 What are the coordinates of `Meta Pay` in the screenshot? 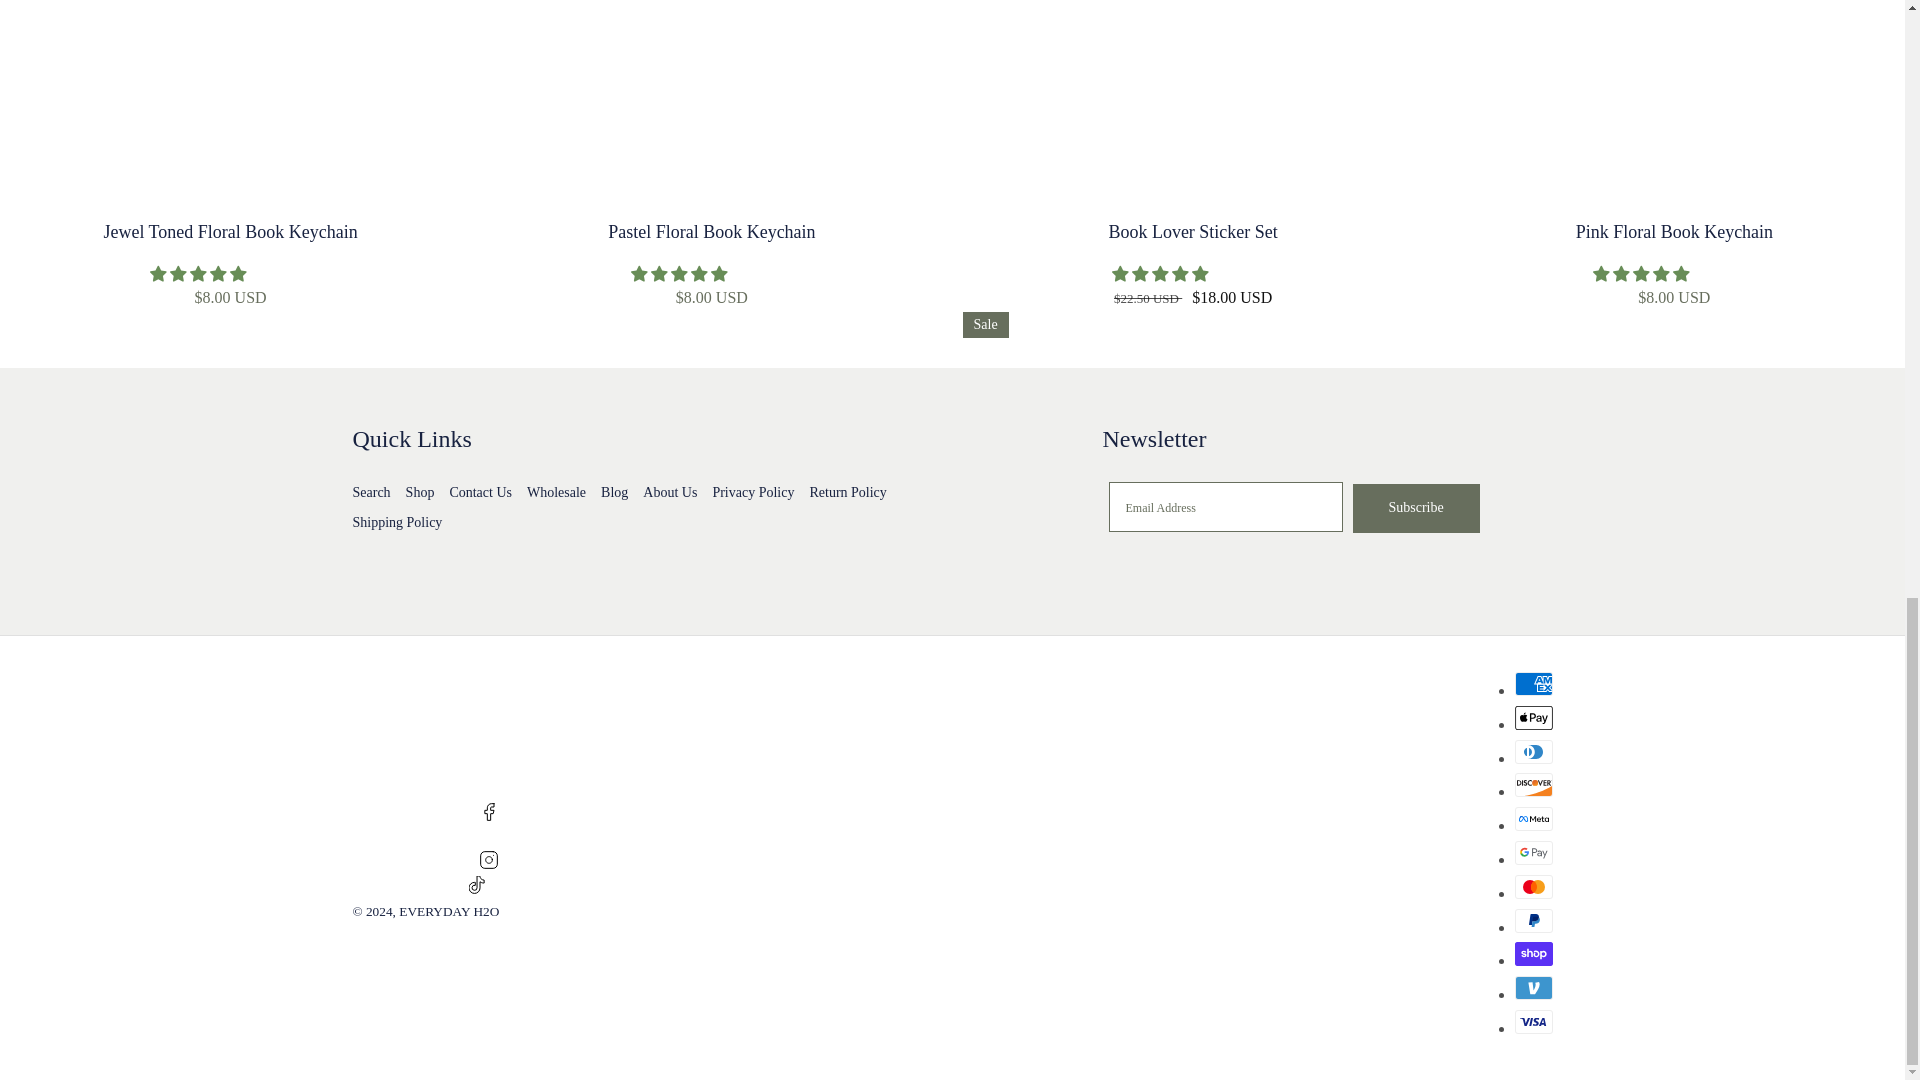 It's located at (1532, 818).